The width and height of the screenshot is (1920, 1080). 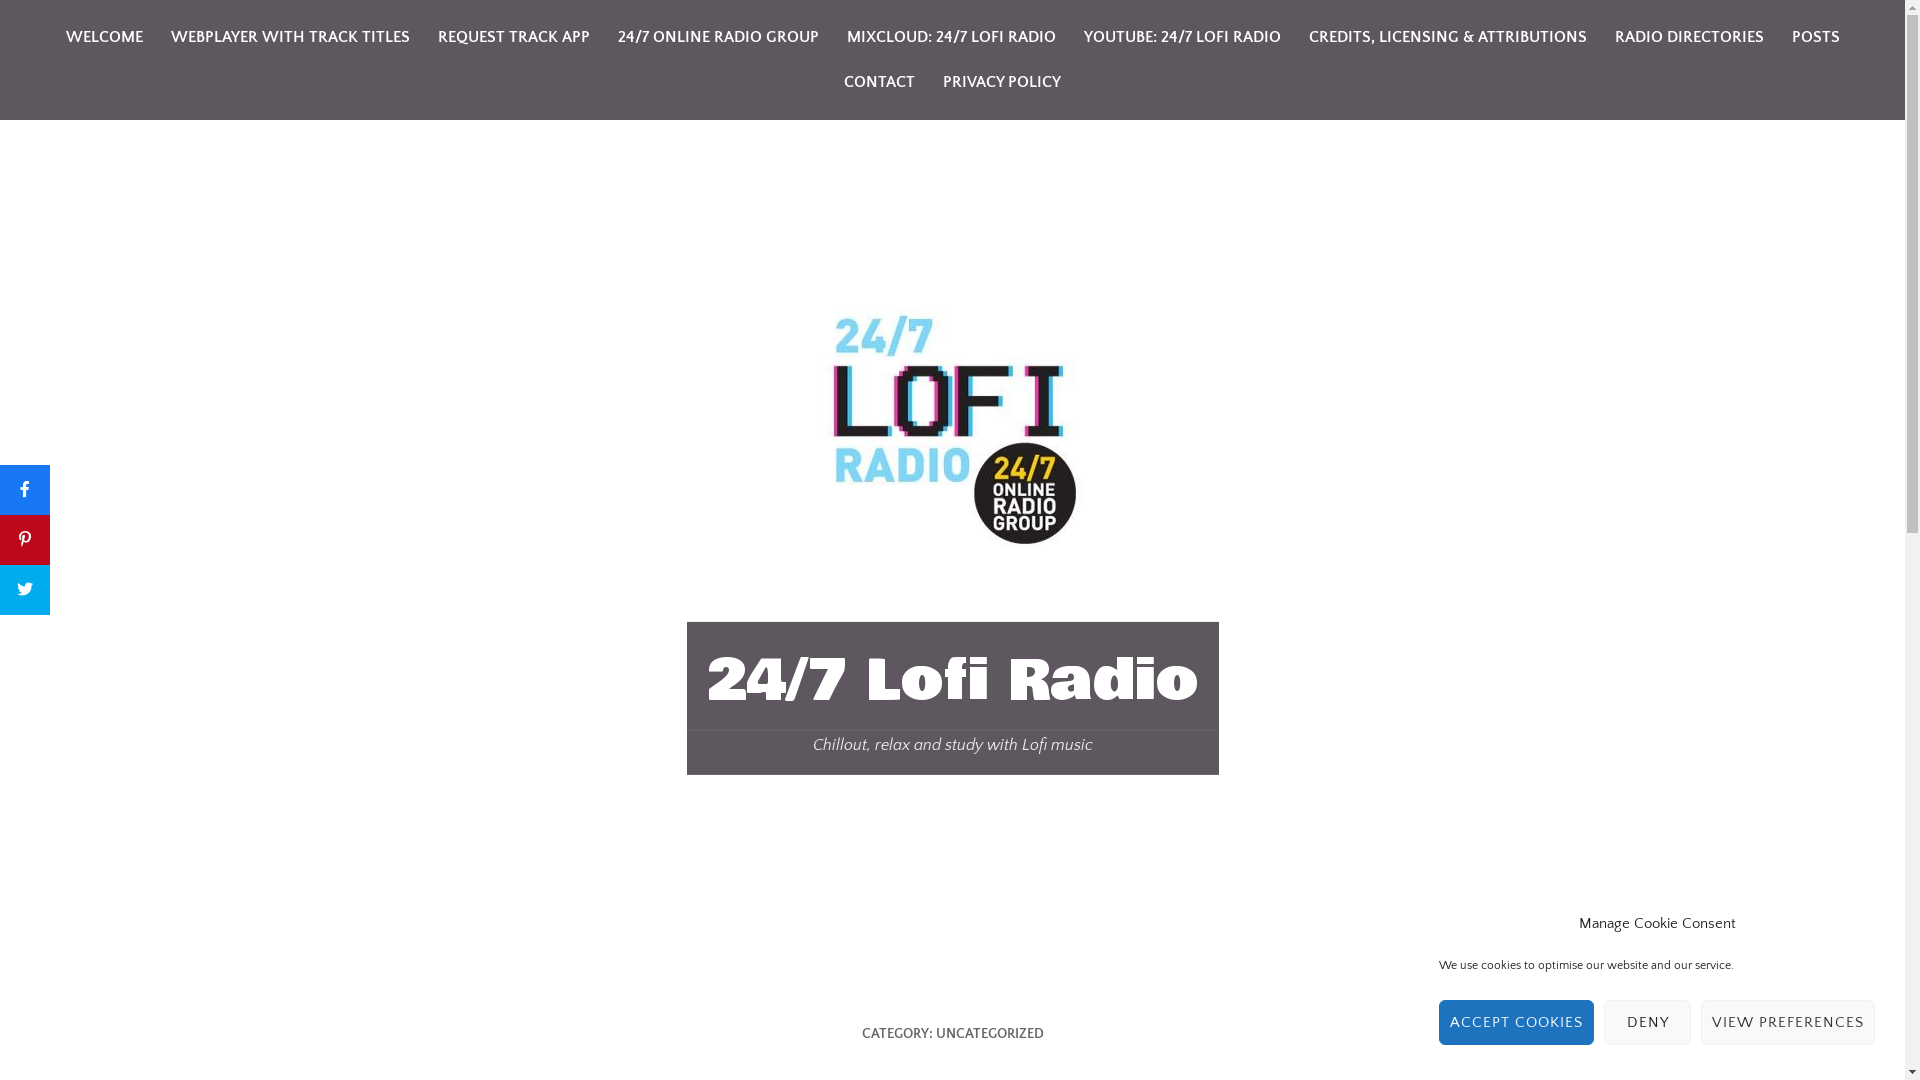 I want to click on RADIO DIRECTORIES, so click(x=1688, y=38).